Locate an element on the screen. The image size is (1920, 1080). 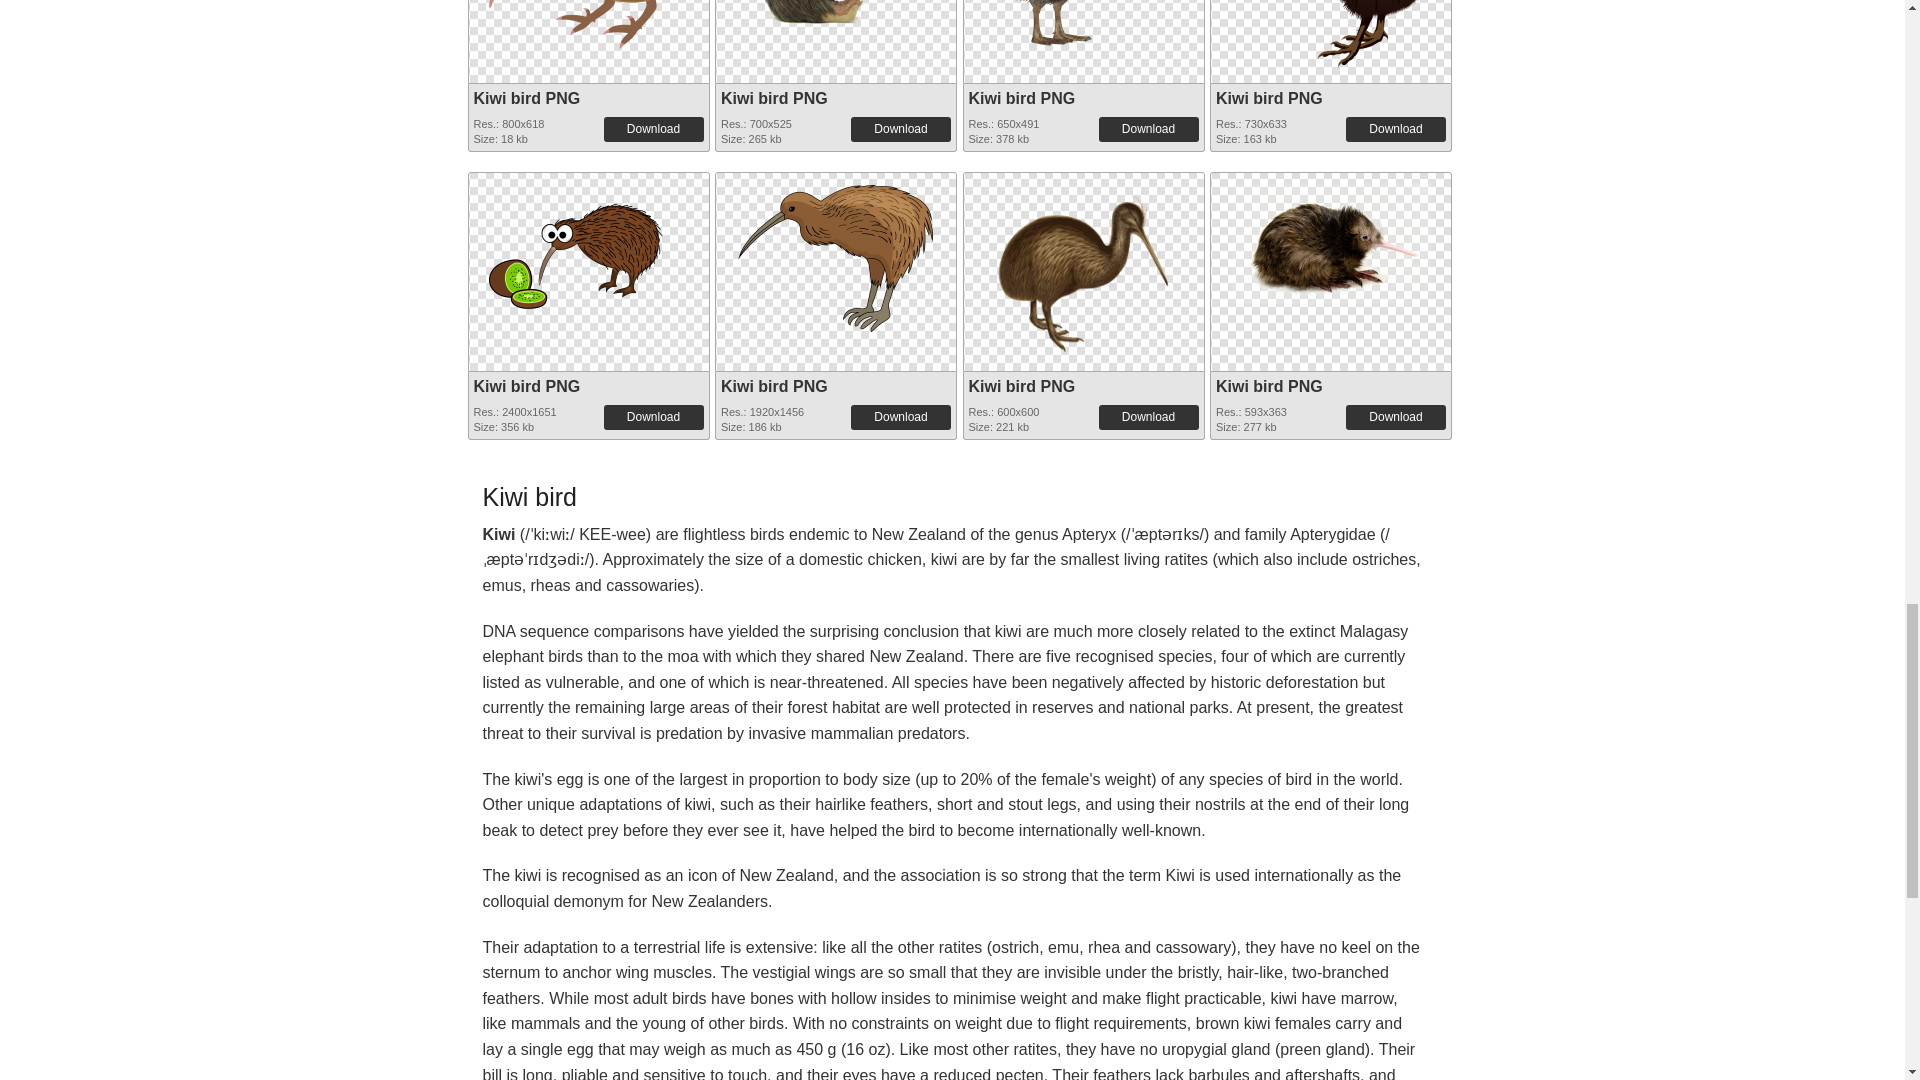
Download is located at coordinates (654, 128).